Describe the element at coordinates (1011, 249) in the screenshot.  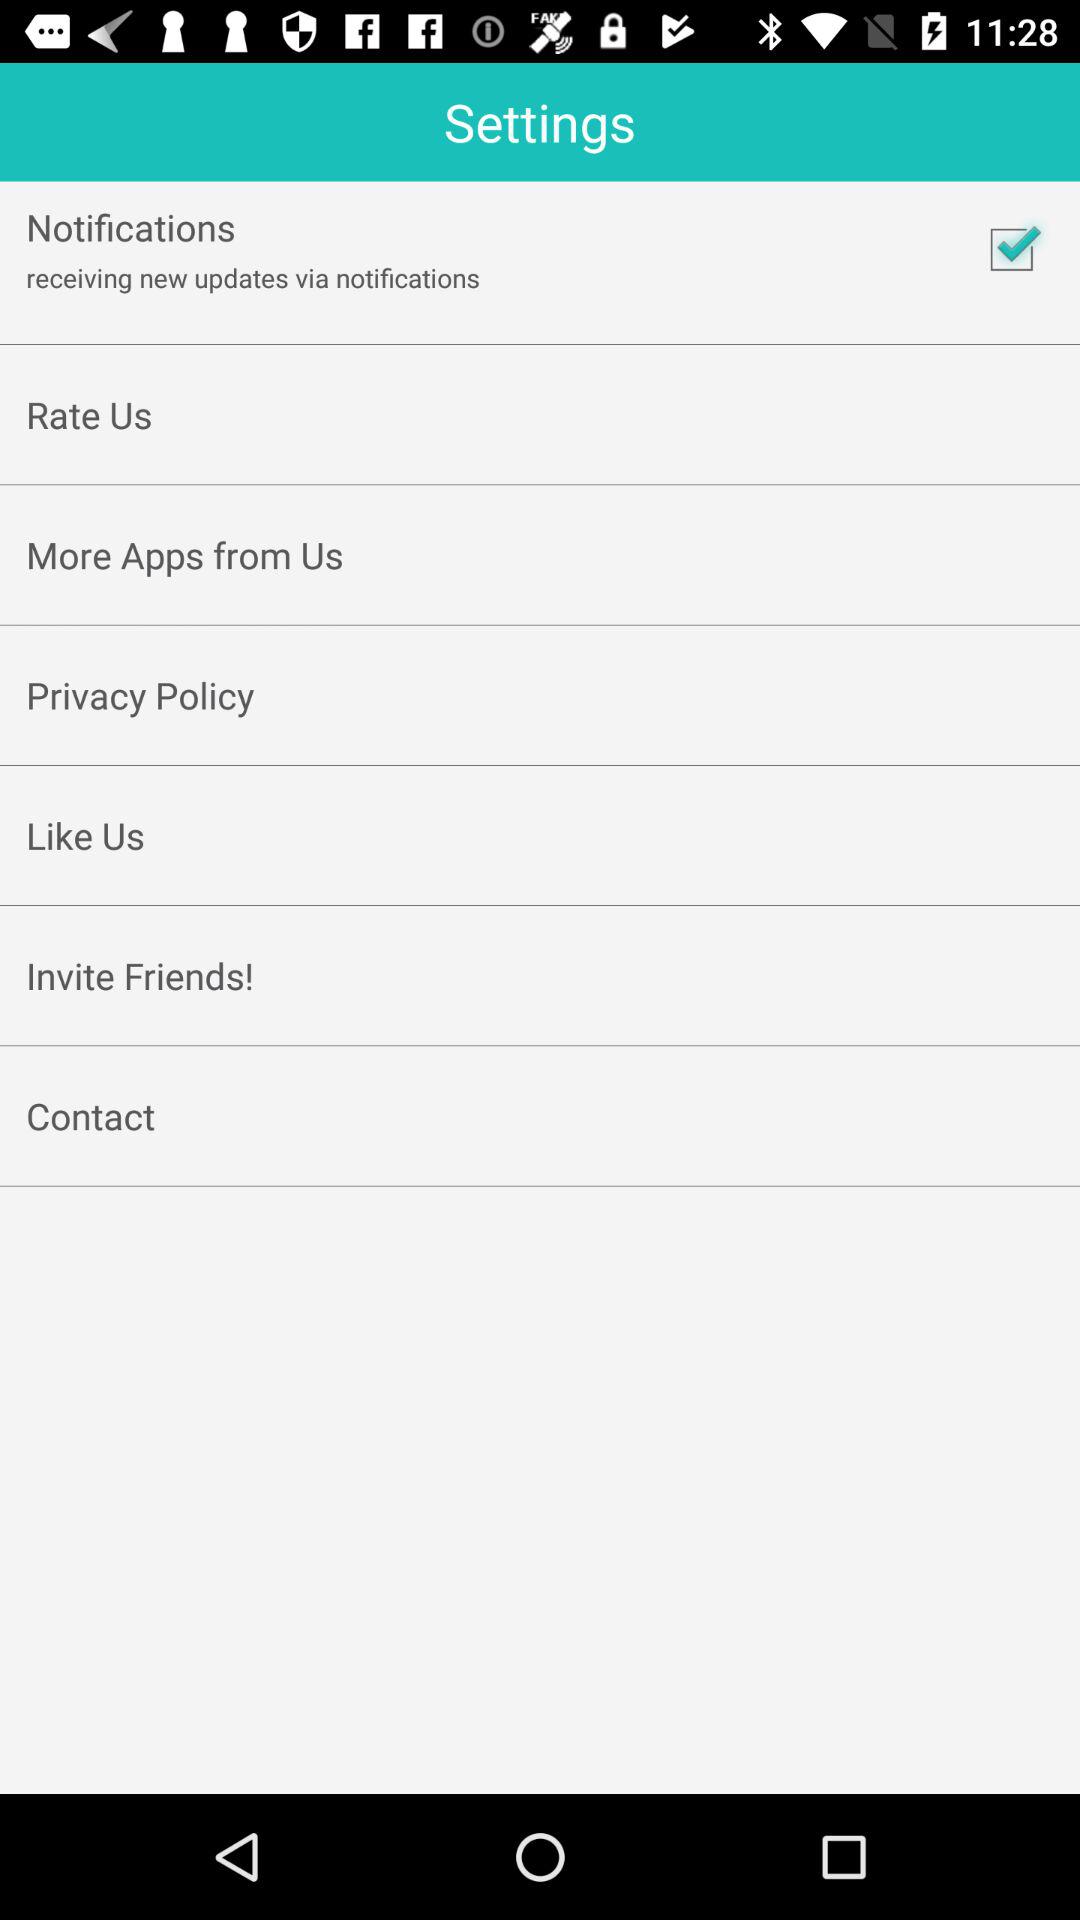
I see `click icon next to receiving new updates` at that location.